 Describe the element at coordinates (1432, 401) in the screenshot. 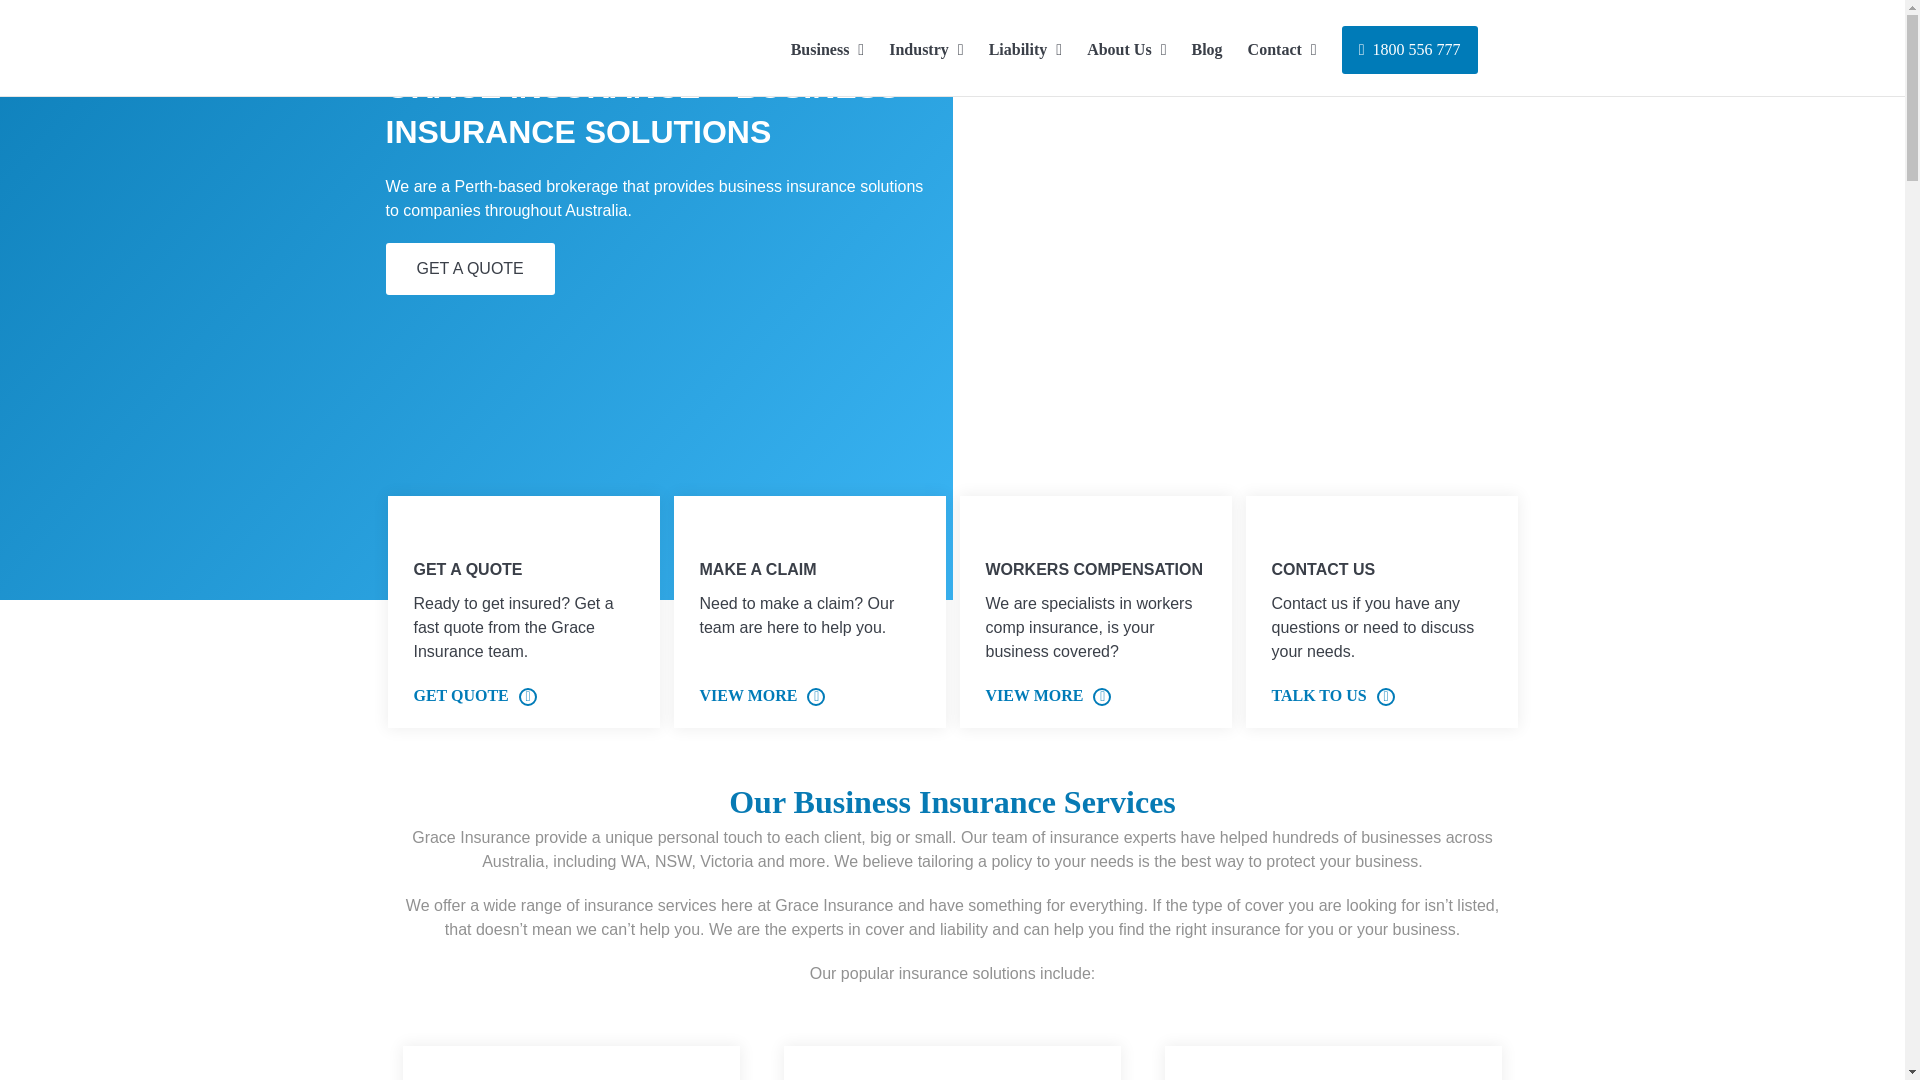

I see `graceinsurance-banner-image` at that location.